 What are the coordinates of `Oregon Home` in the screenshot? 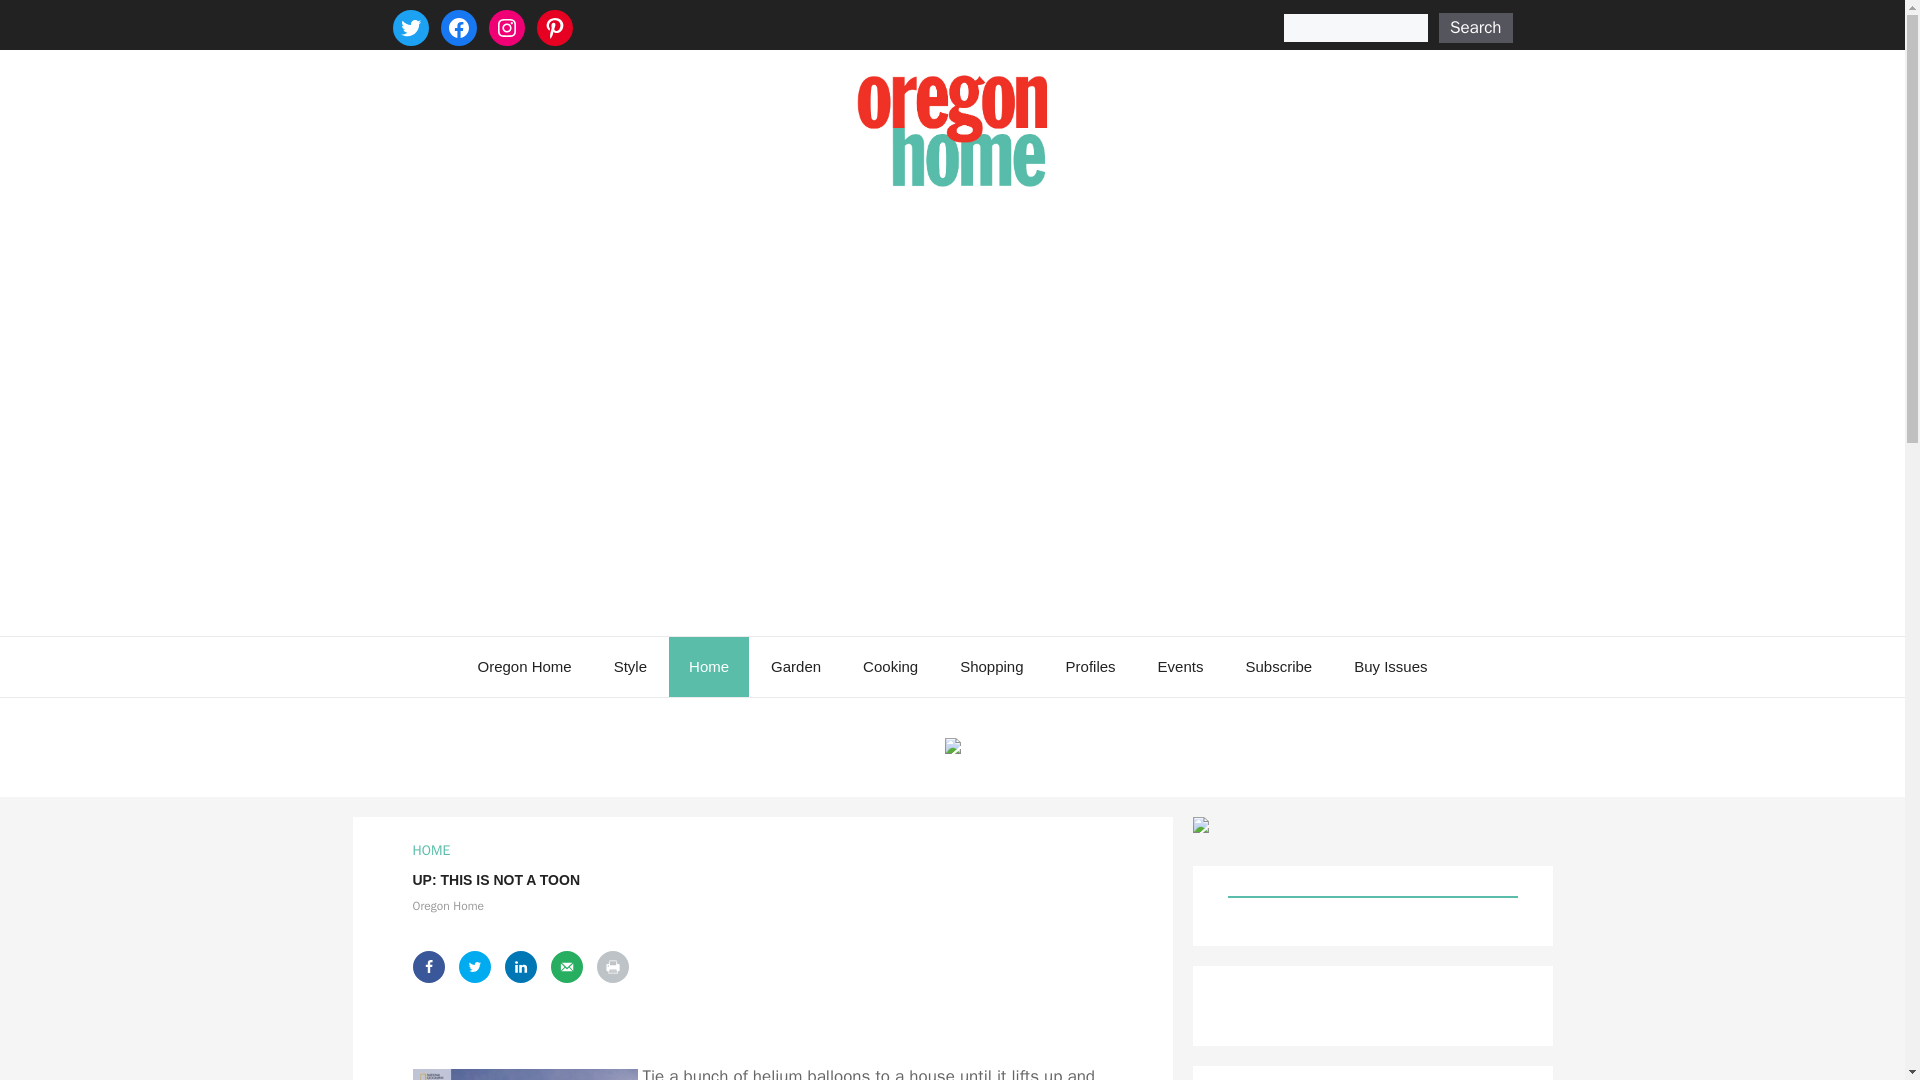 It's located at (448, 905).